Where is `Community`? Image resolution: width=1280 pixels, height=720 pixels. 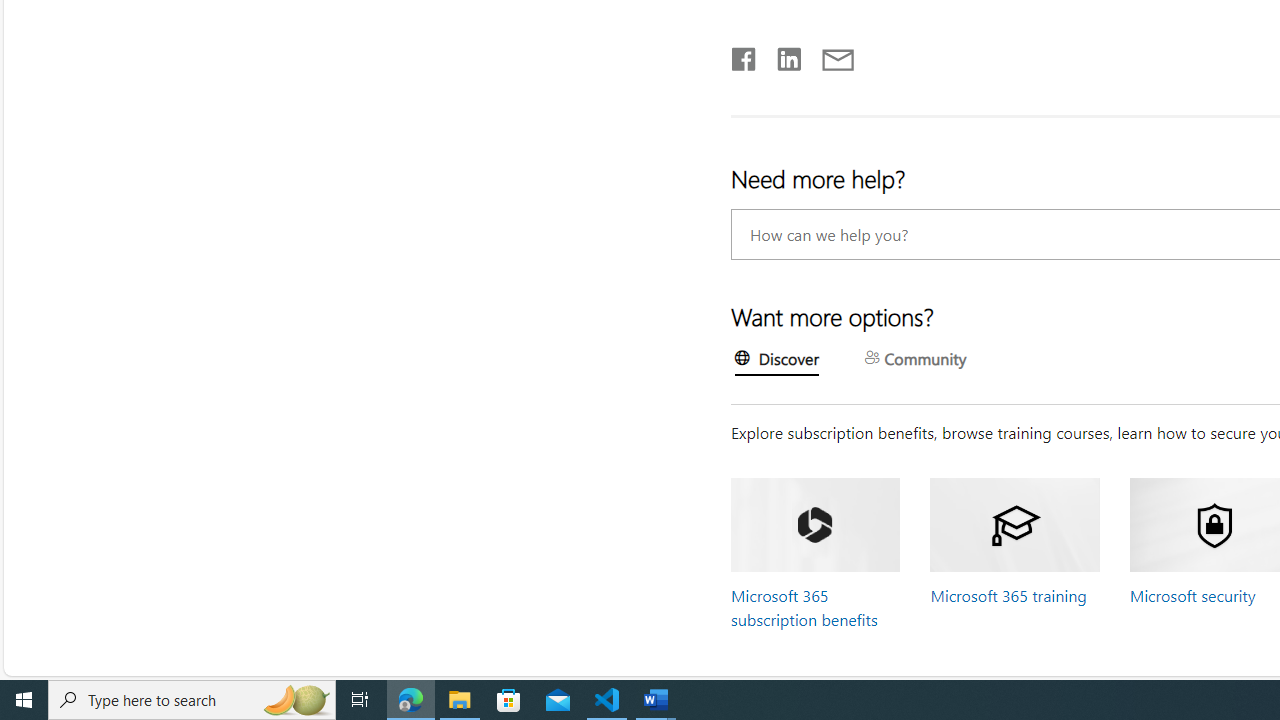 Community is located at coordinates (916, 360).